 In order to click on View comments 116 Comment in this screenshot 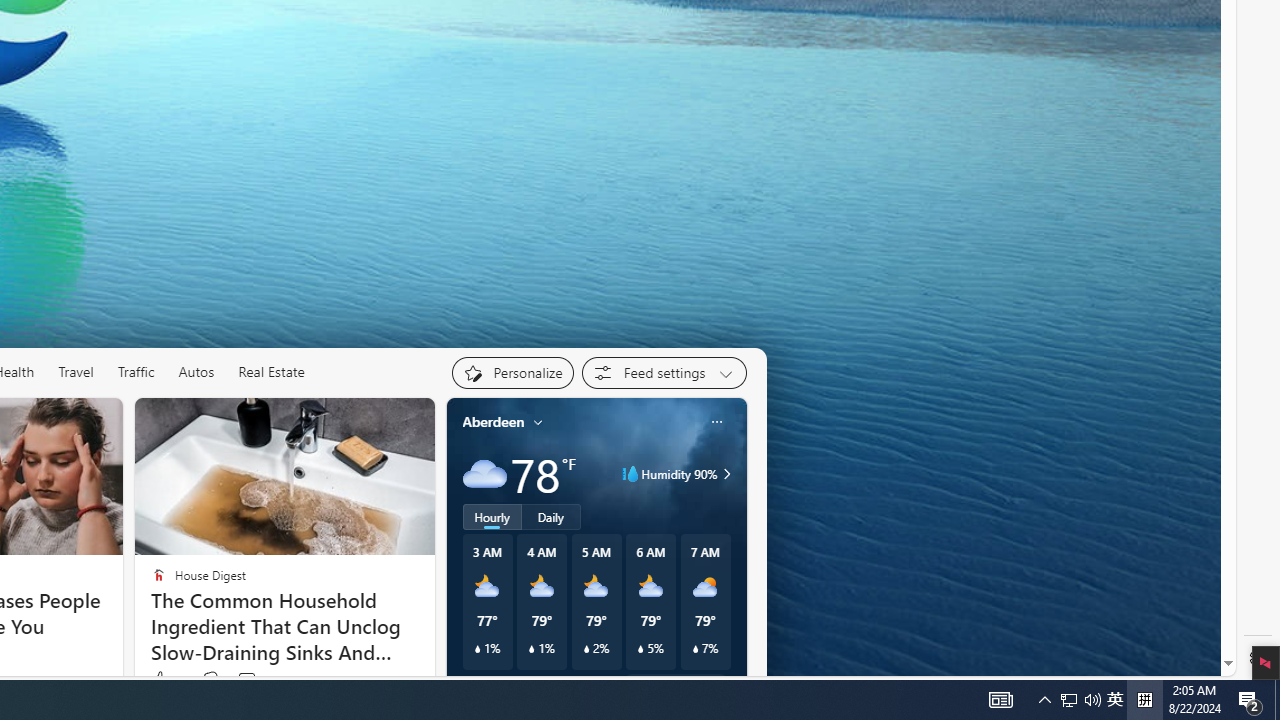, I will do `click(246, 680)`.